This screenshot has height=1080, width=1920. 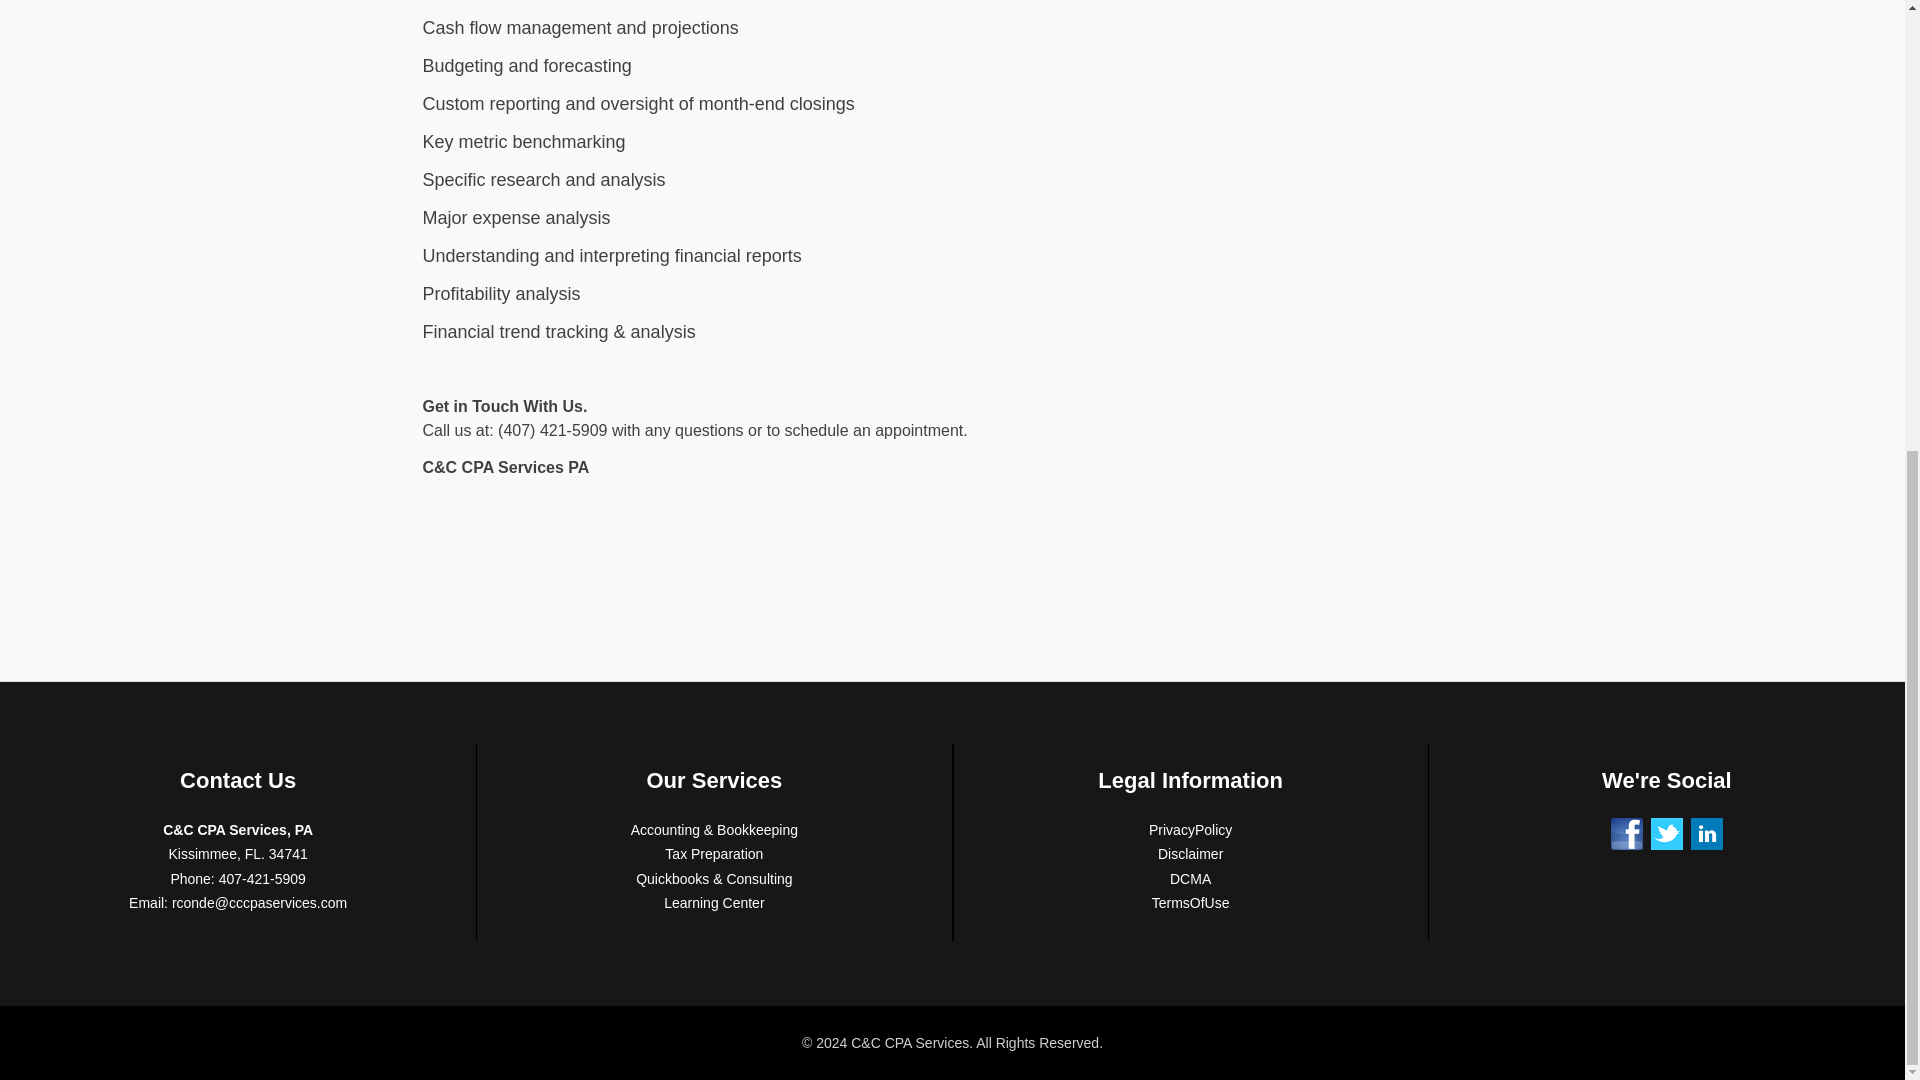 I want to click on Tax Preparation, so click(x=713, y=853).